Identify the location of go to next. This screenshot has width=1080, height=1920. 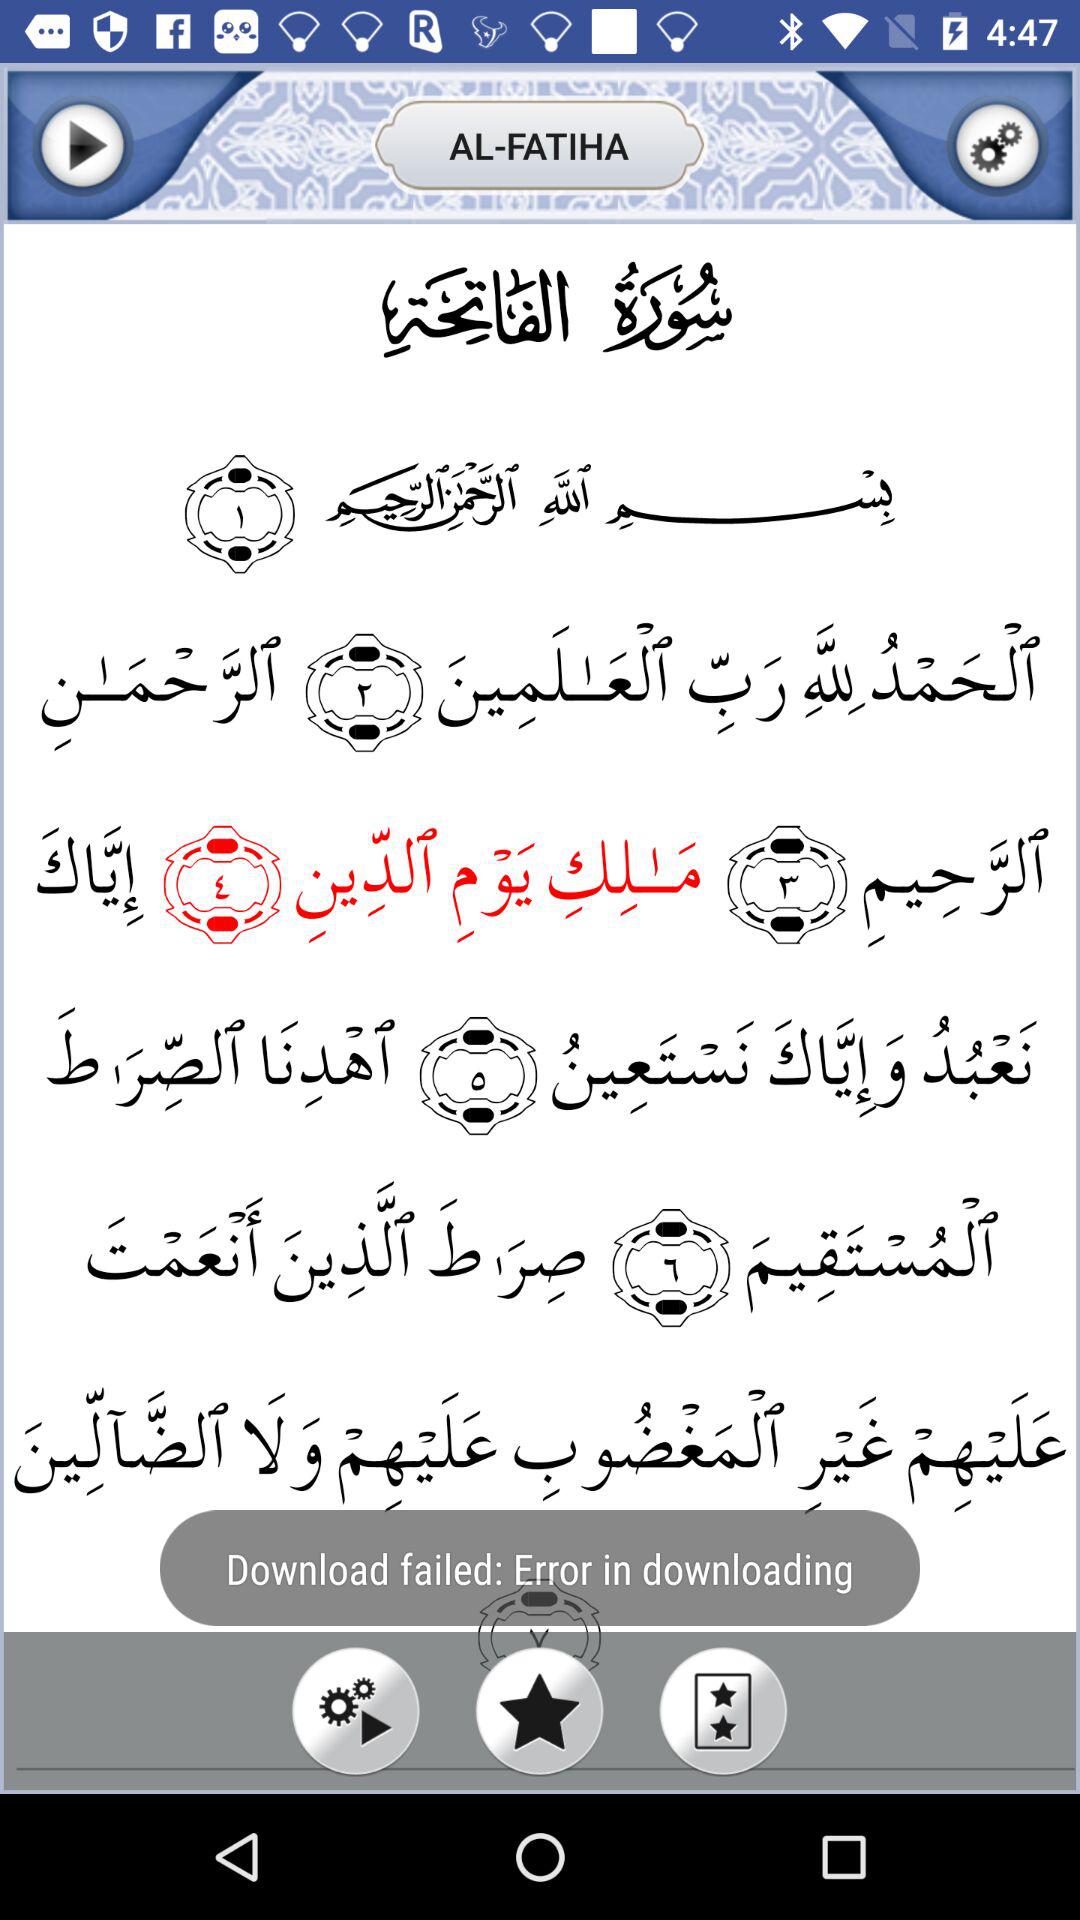
(82, 146).